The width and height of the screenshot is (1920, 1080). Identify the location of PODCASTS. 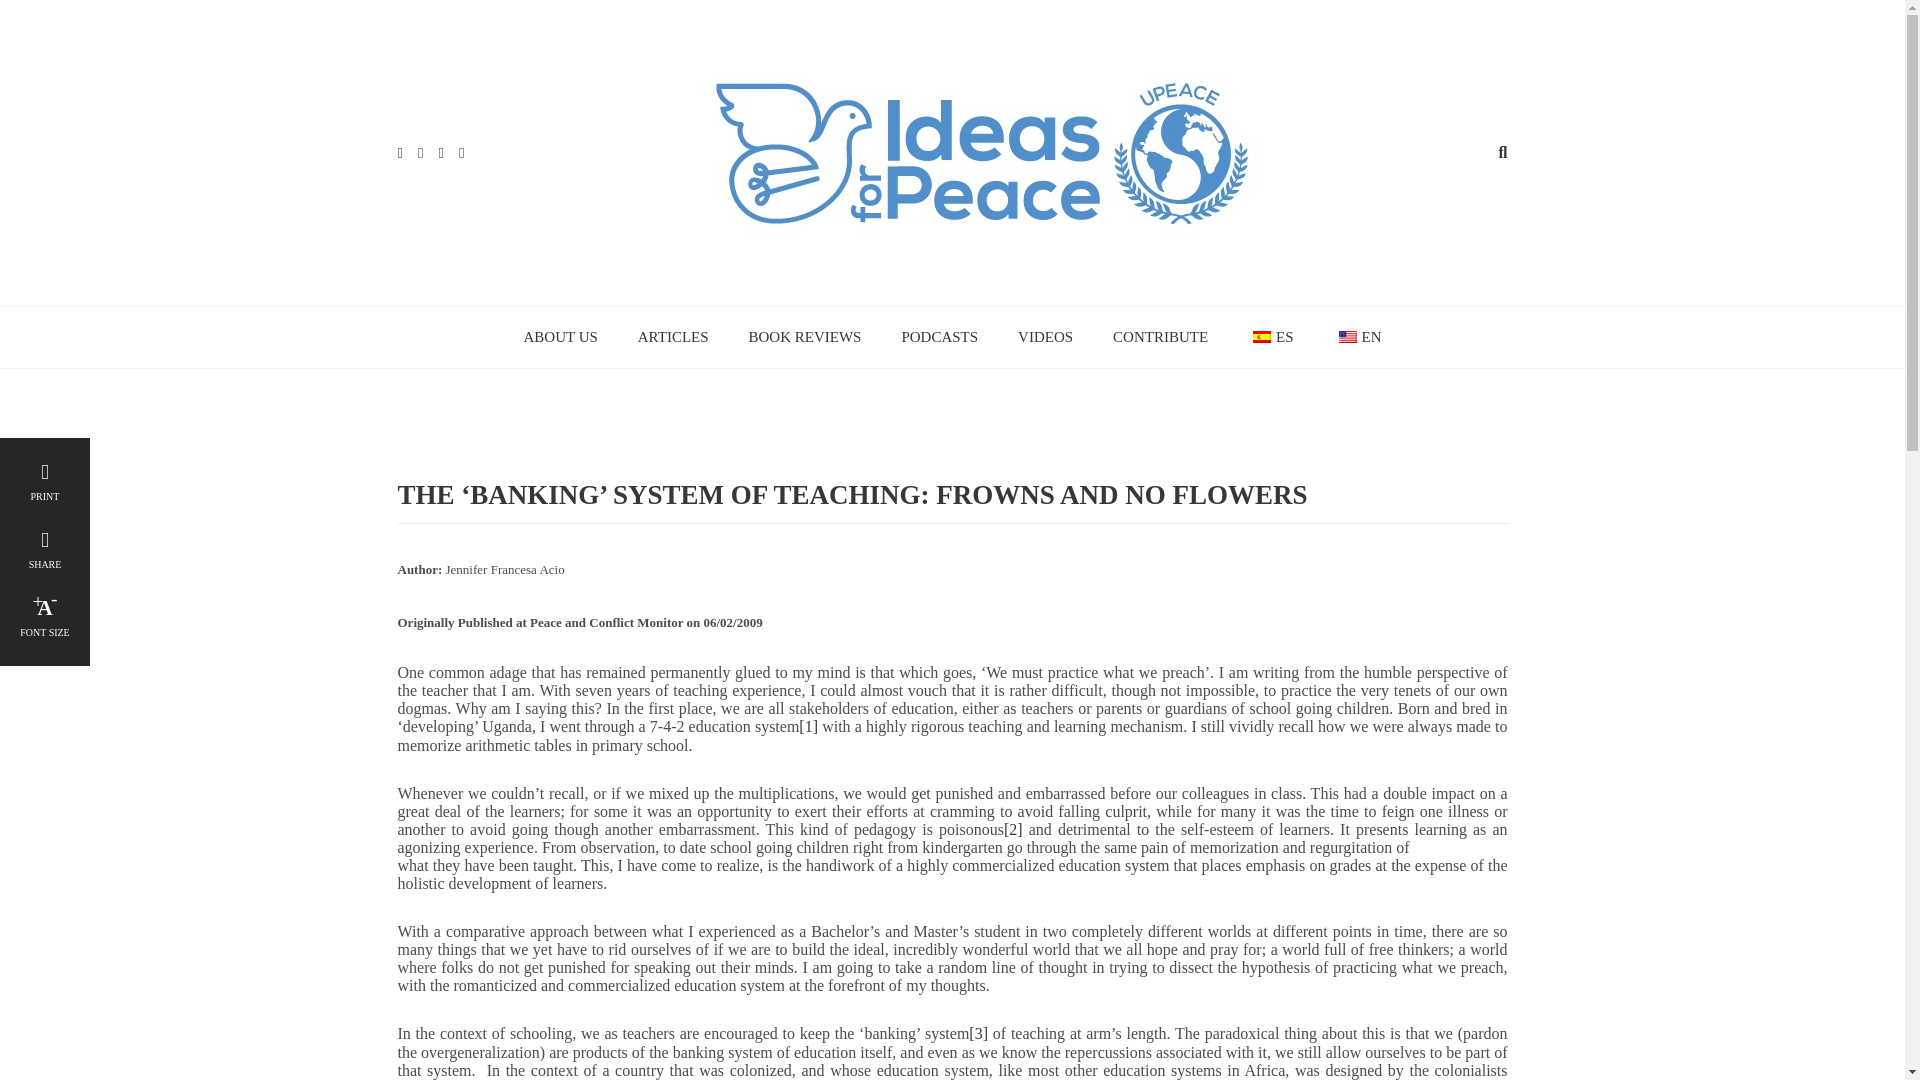
(940, 337).